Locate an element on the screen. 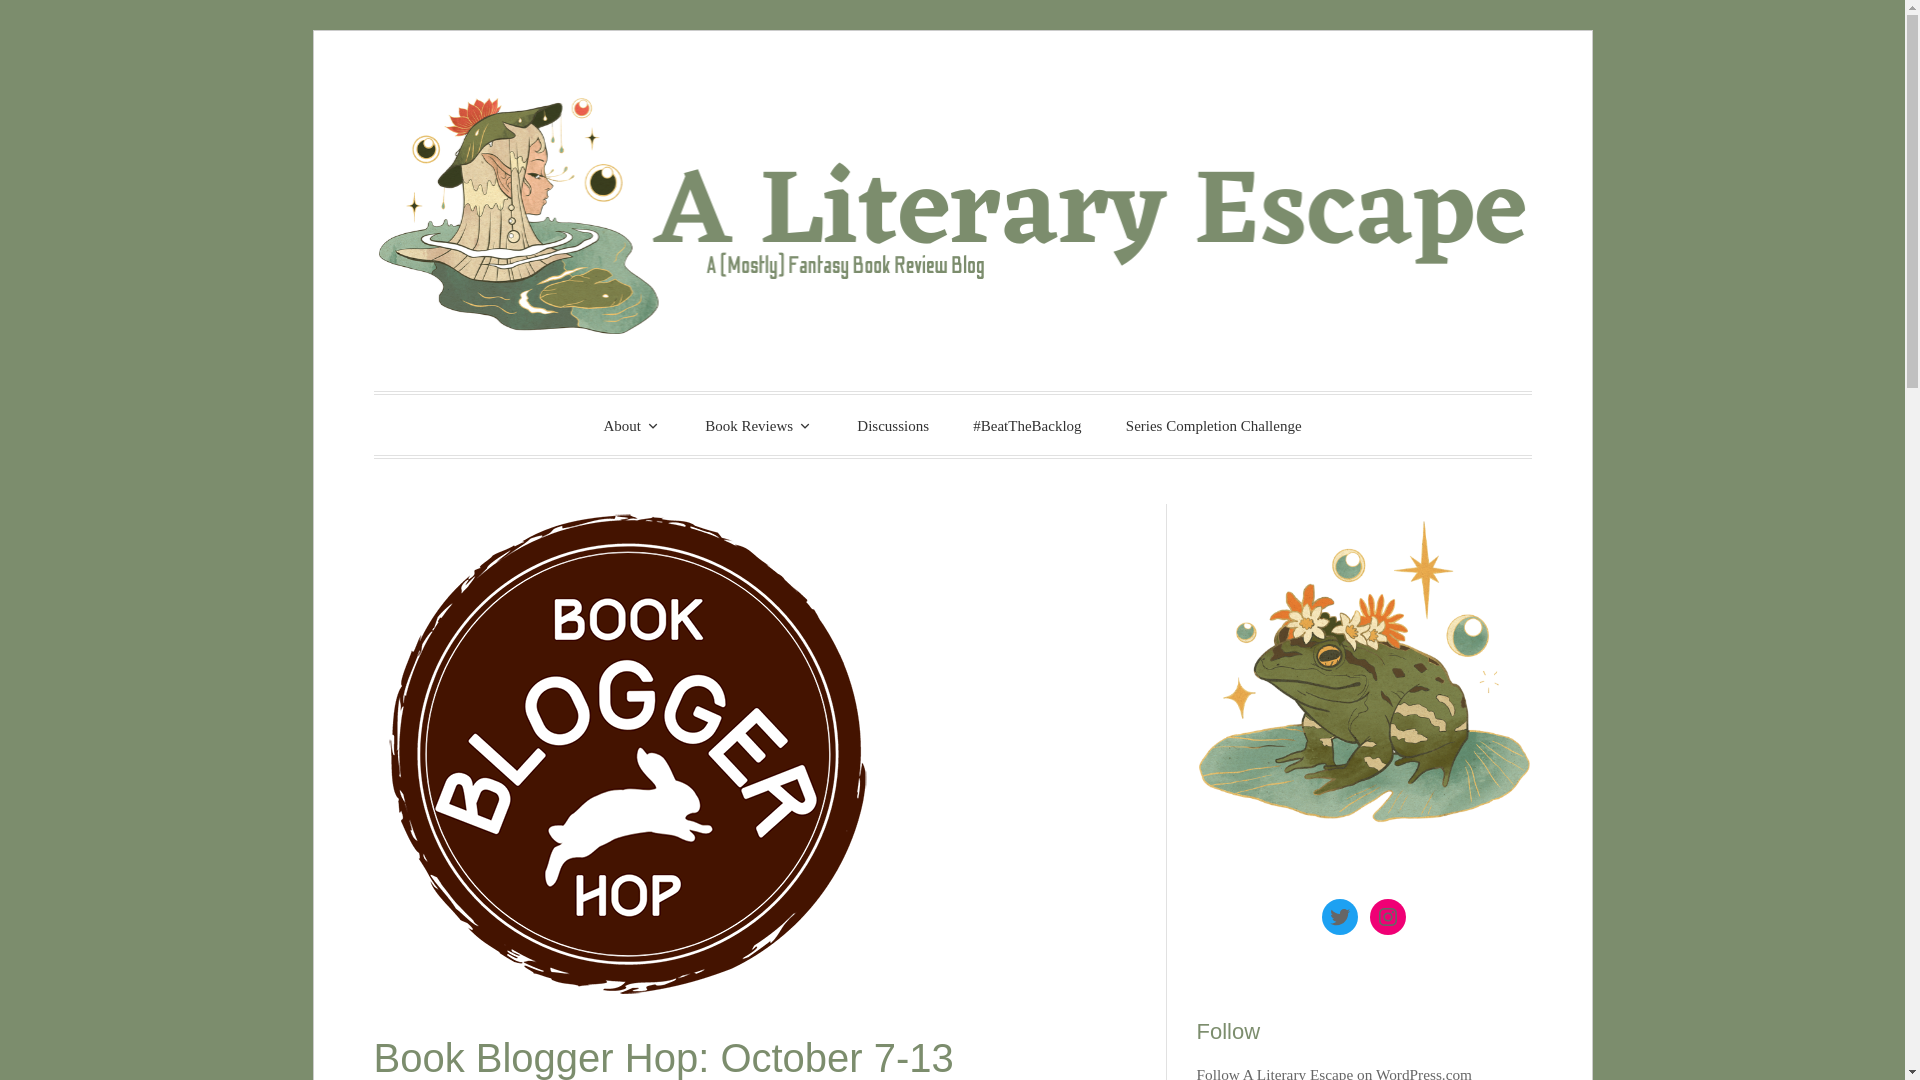 This screenshot has height=1080, width=1920. Series Completion Challenge is located at coordinates (1214, 426).